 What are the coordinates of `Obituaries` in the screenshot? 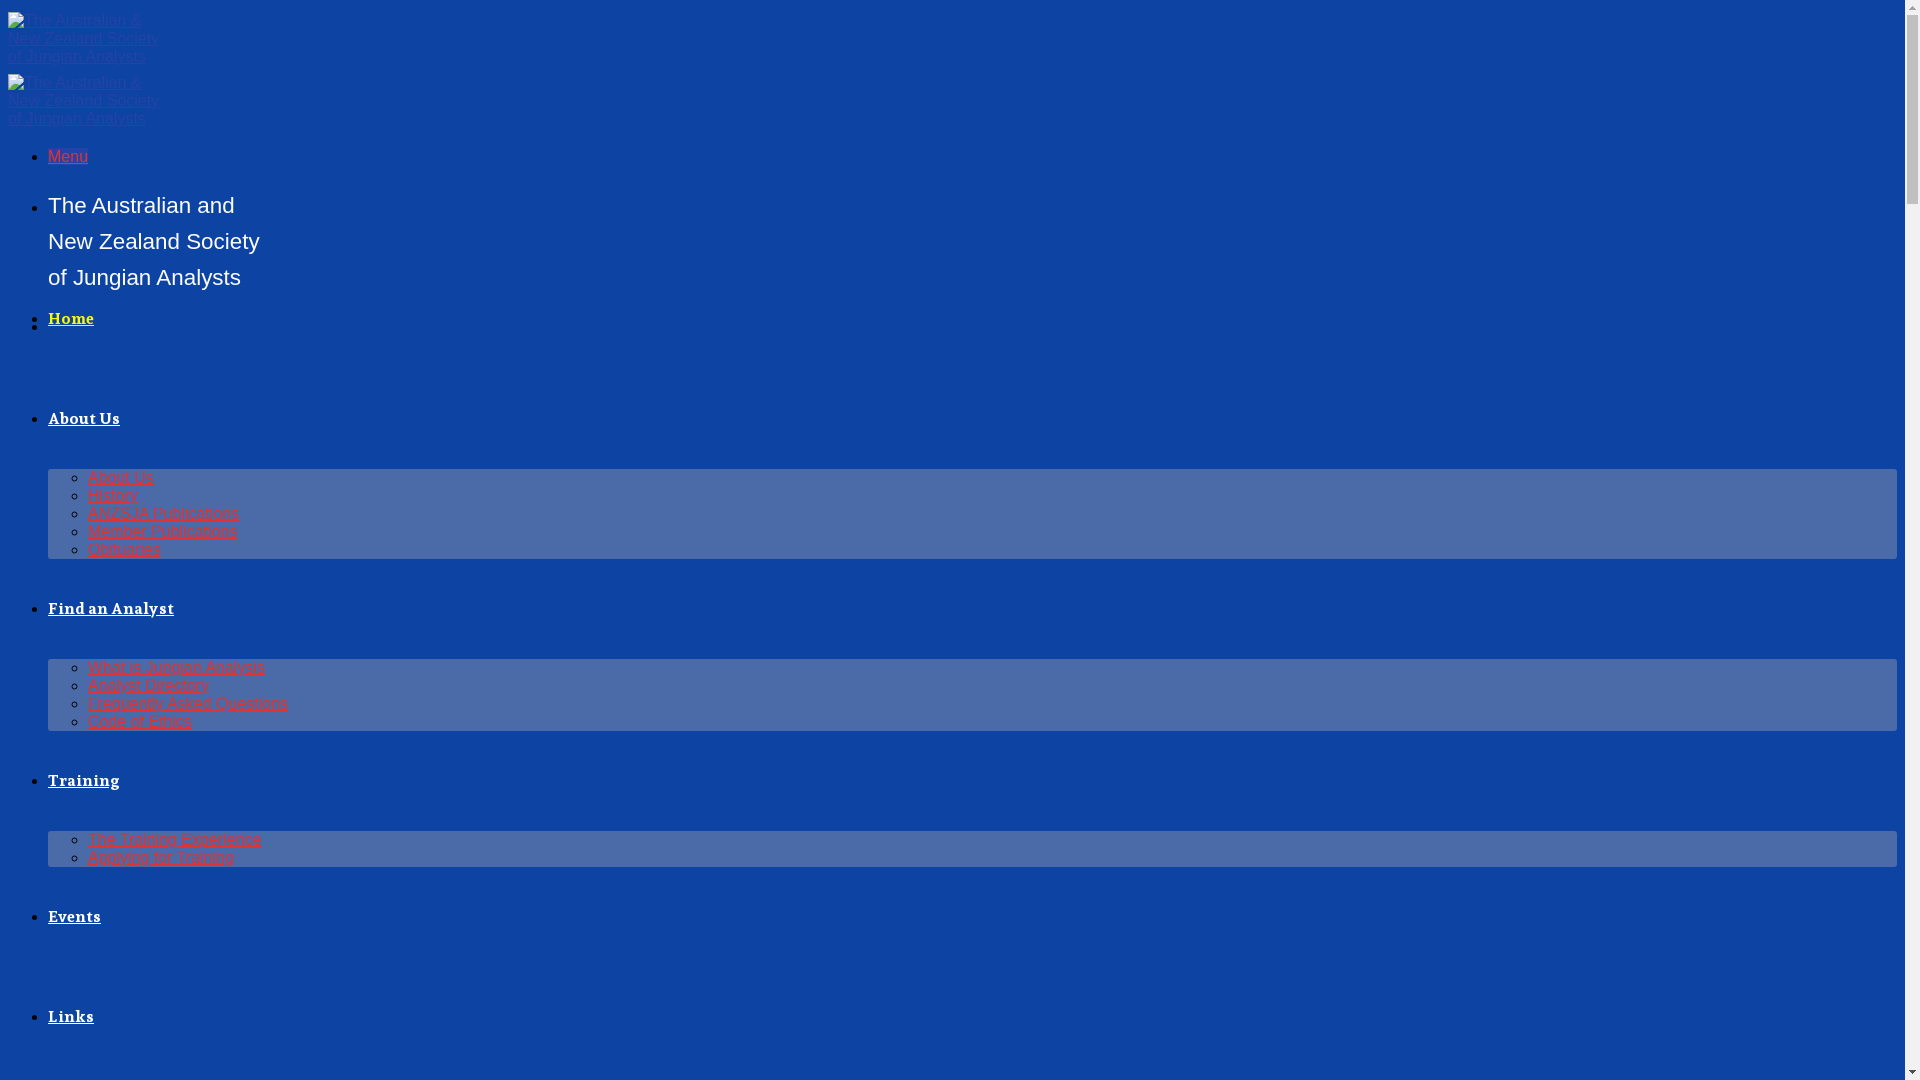 It's located at (124, 550).